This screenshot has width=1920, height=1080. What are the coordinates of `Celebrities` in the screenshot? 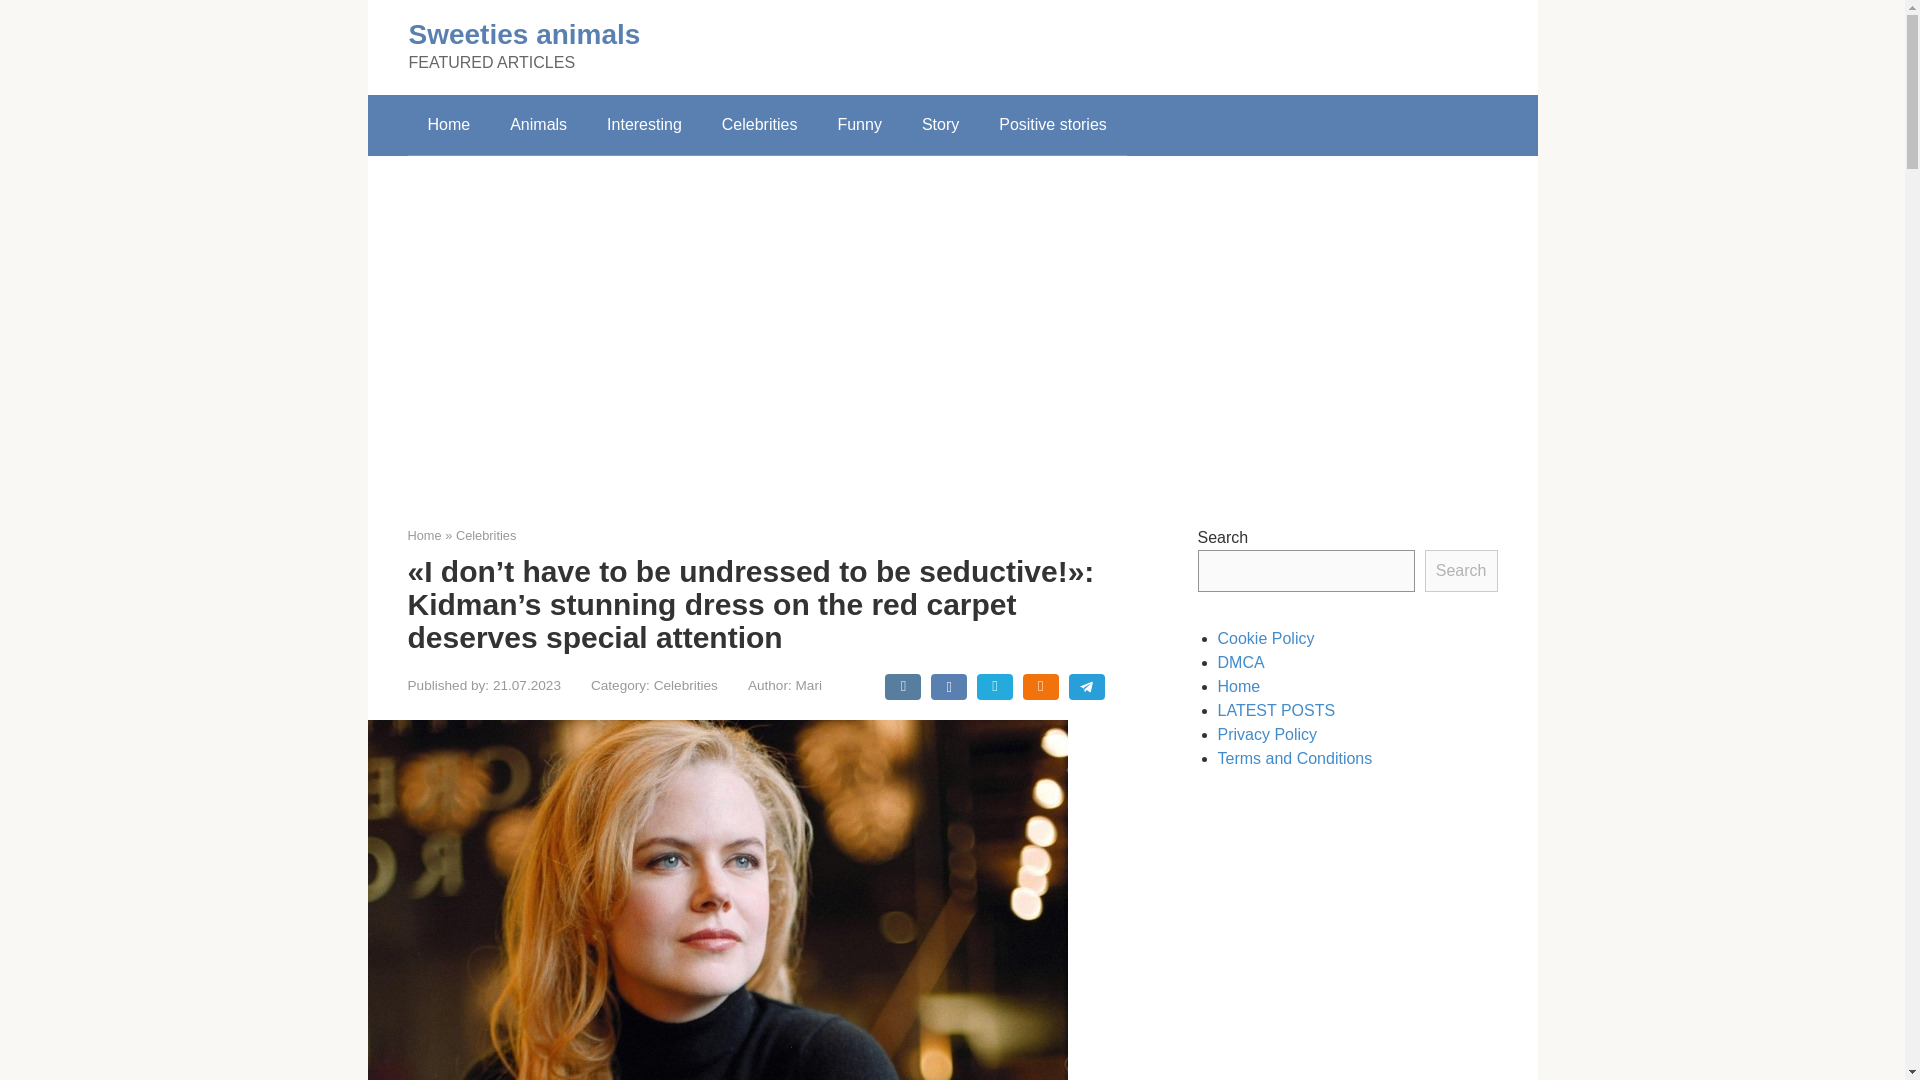 It's located at (760, 125).